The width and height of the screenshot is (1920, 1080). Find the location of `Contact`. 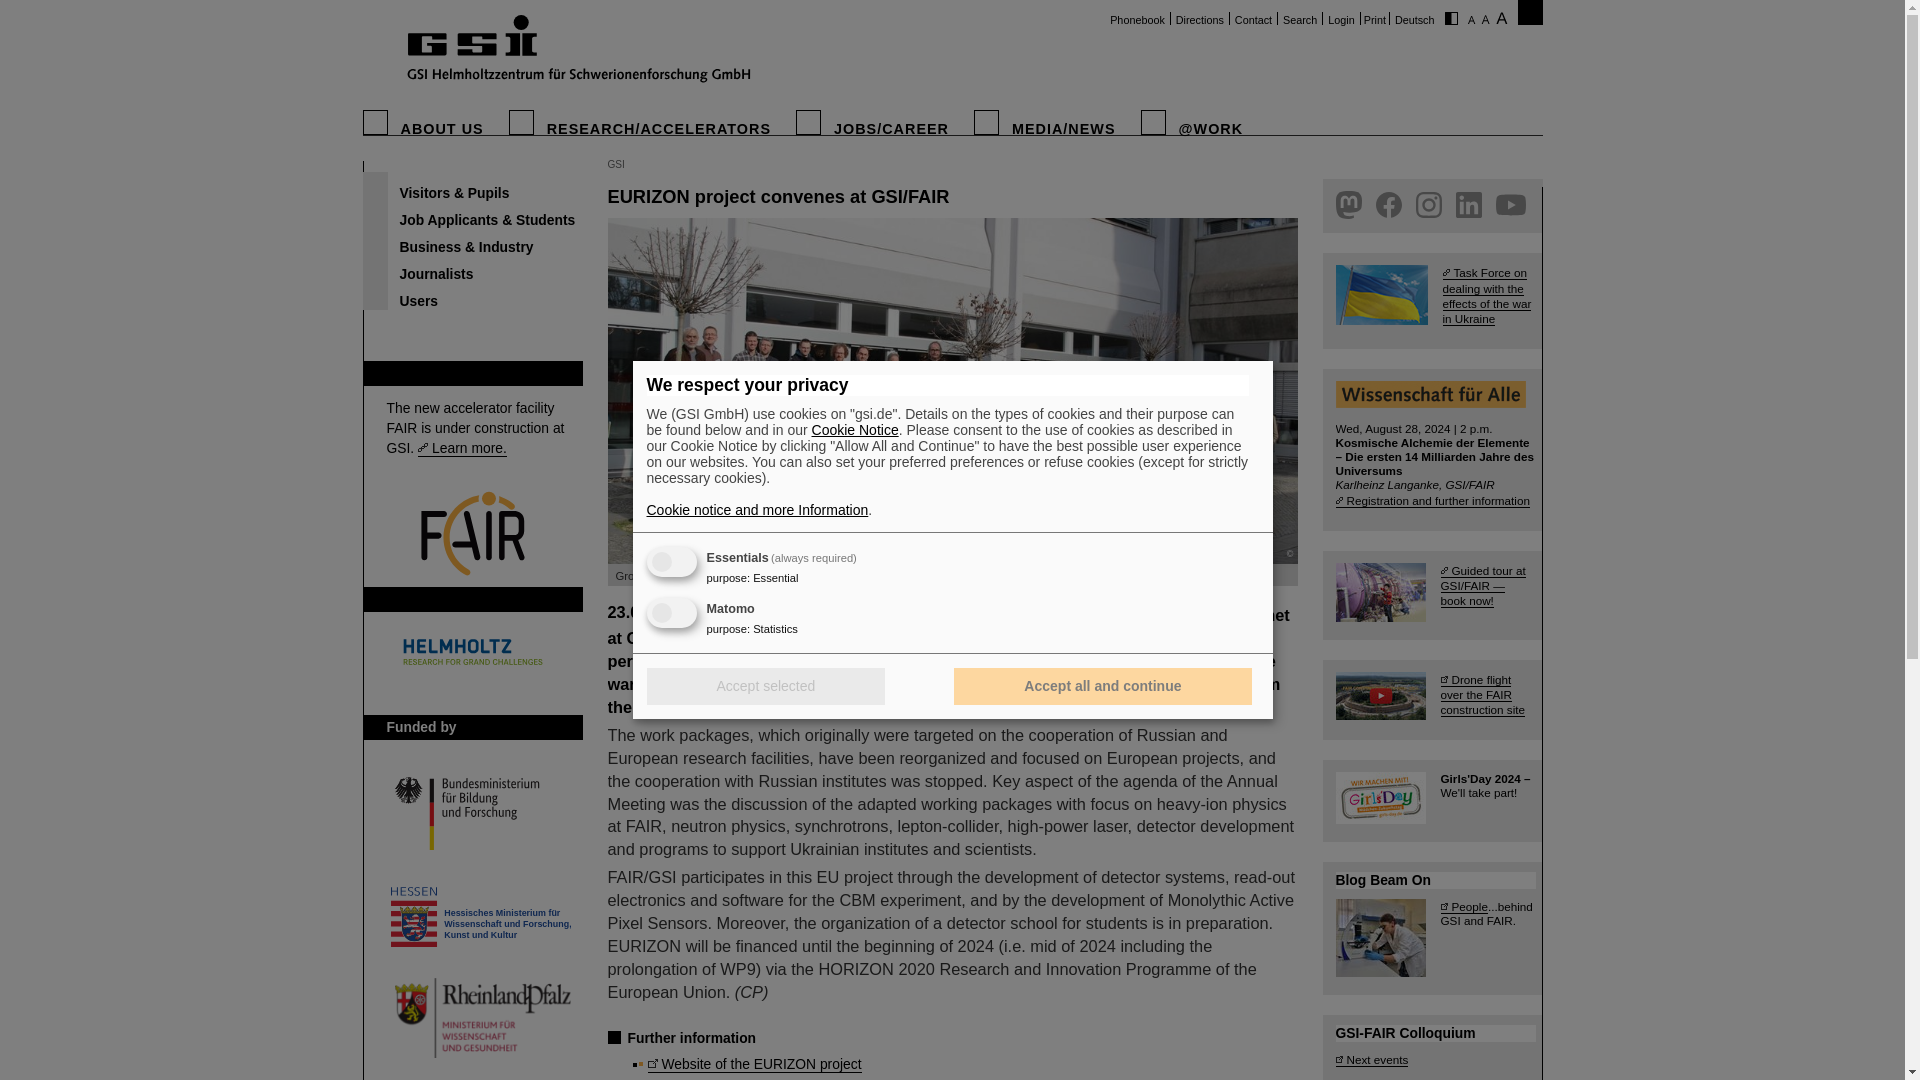

Contact is located at coordinates (1253, 20).